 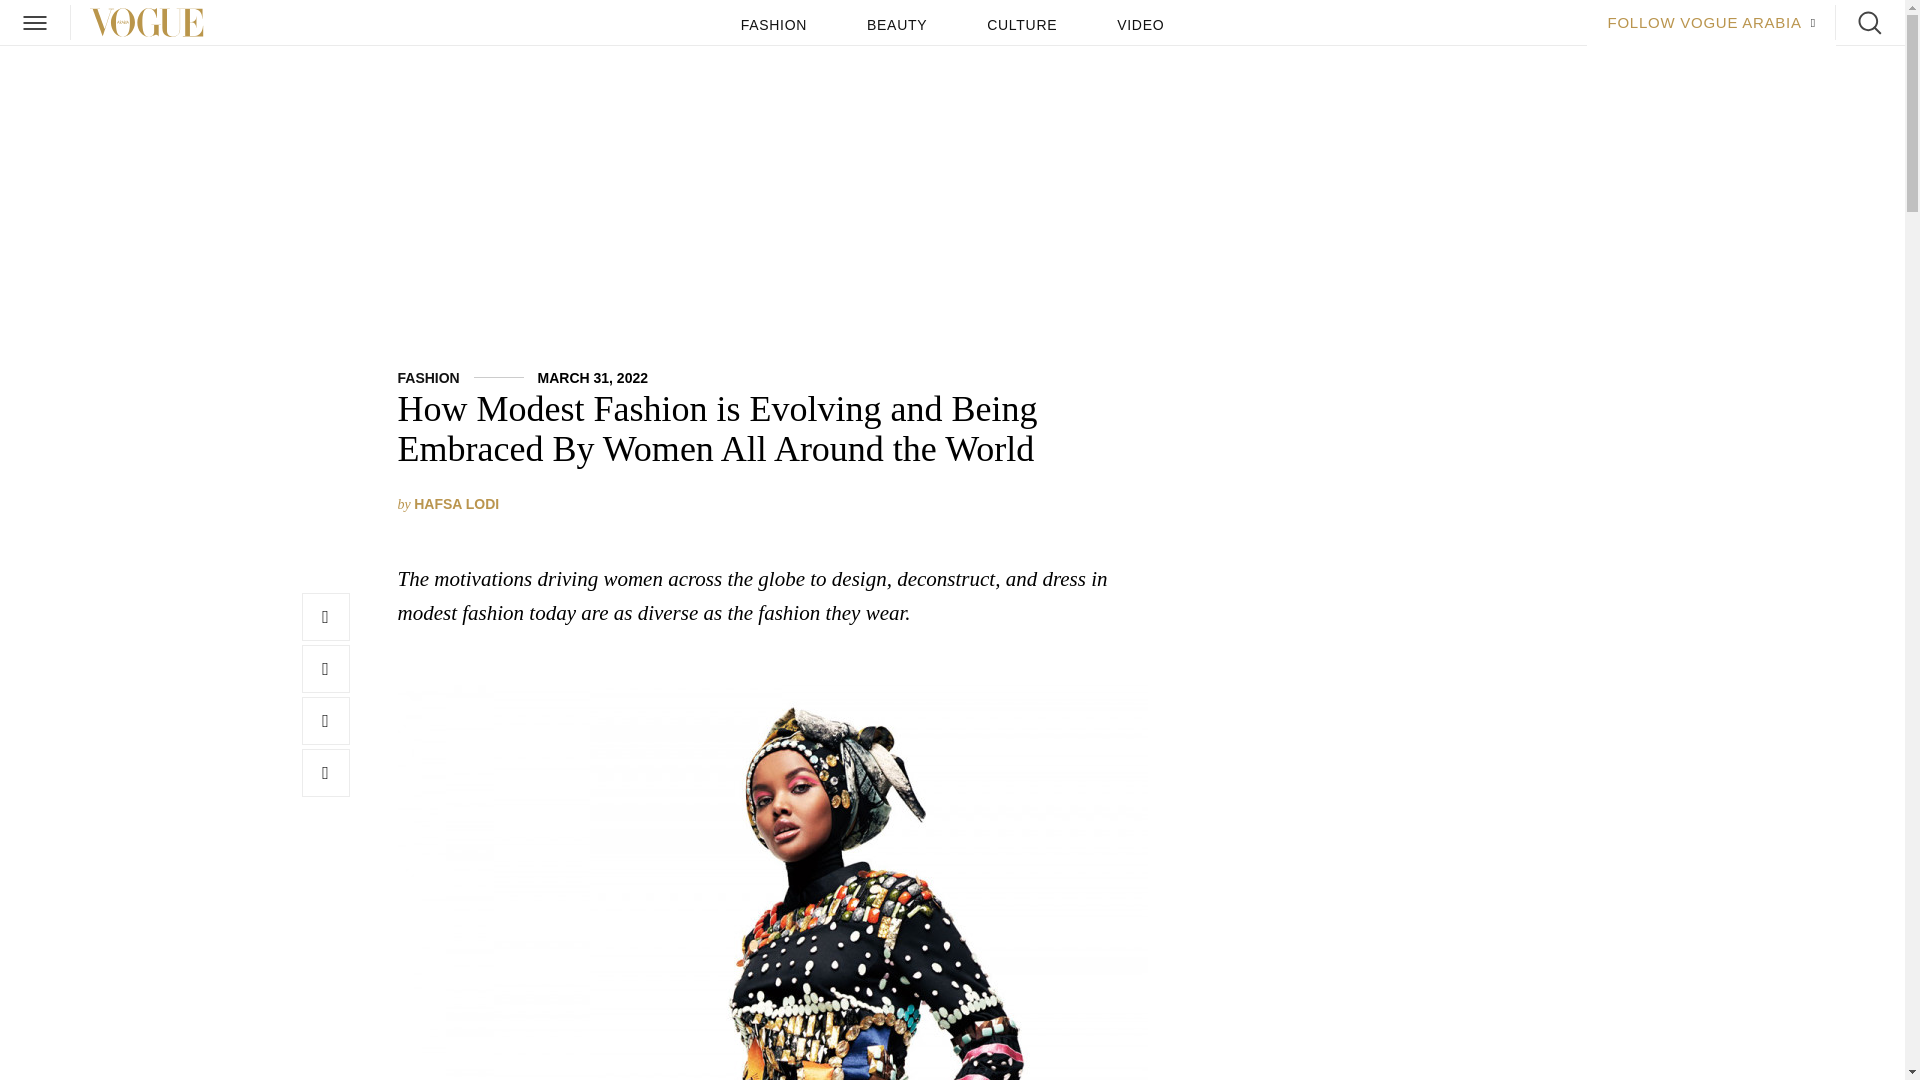 What do you see at coordinates (897, 25) in the screenshot?
I see `BEAUTY` at bounding box center [897, 25].